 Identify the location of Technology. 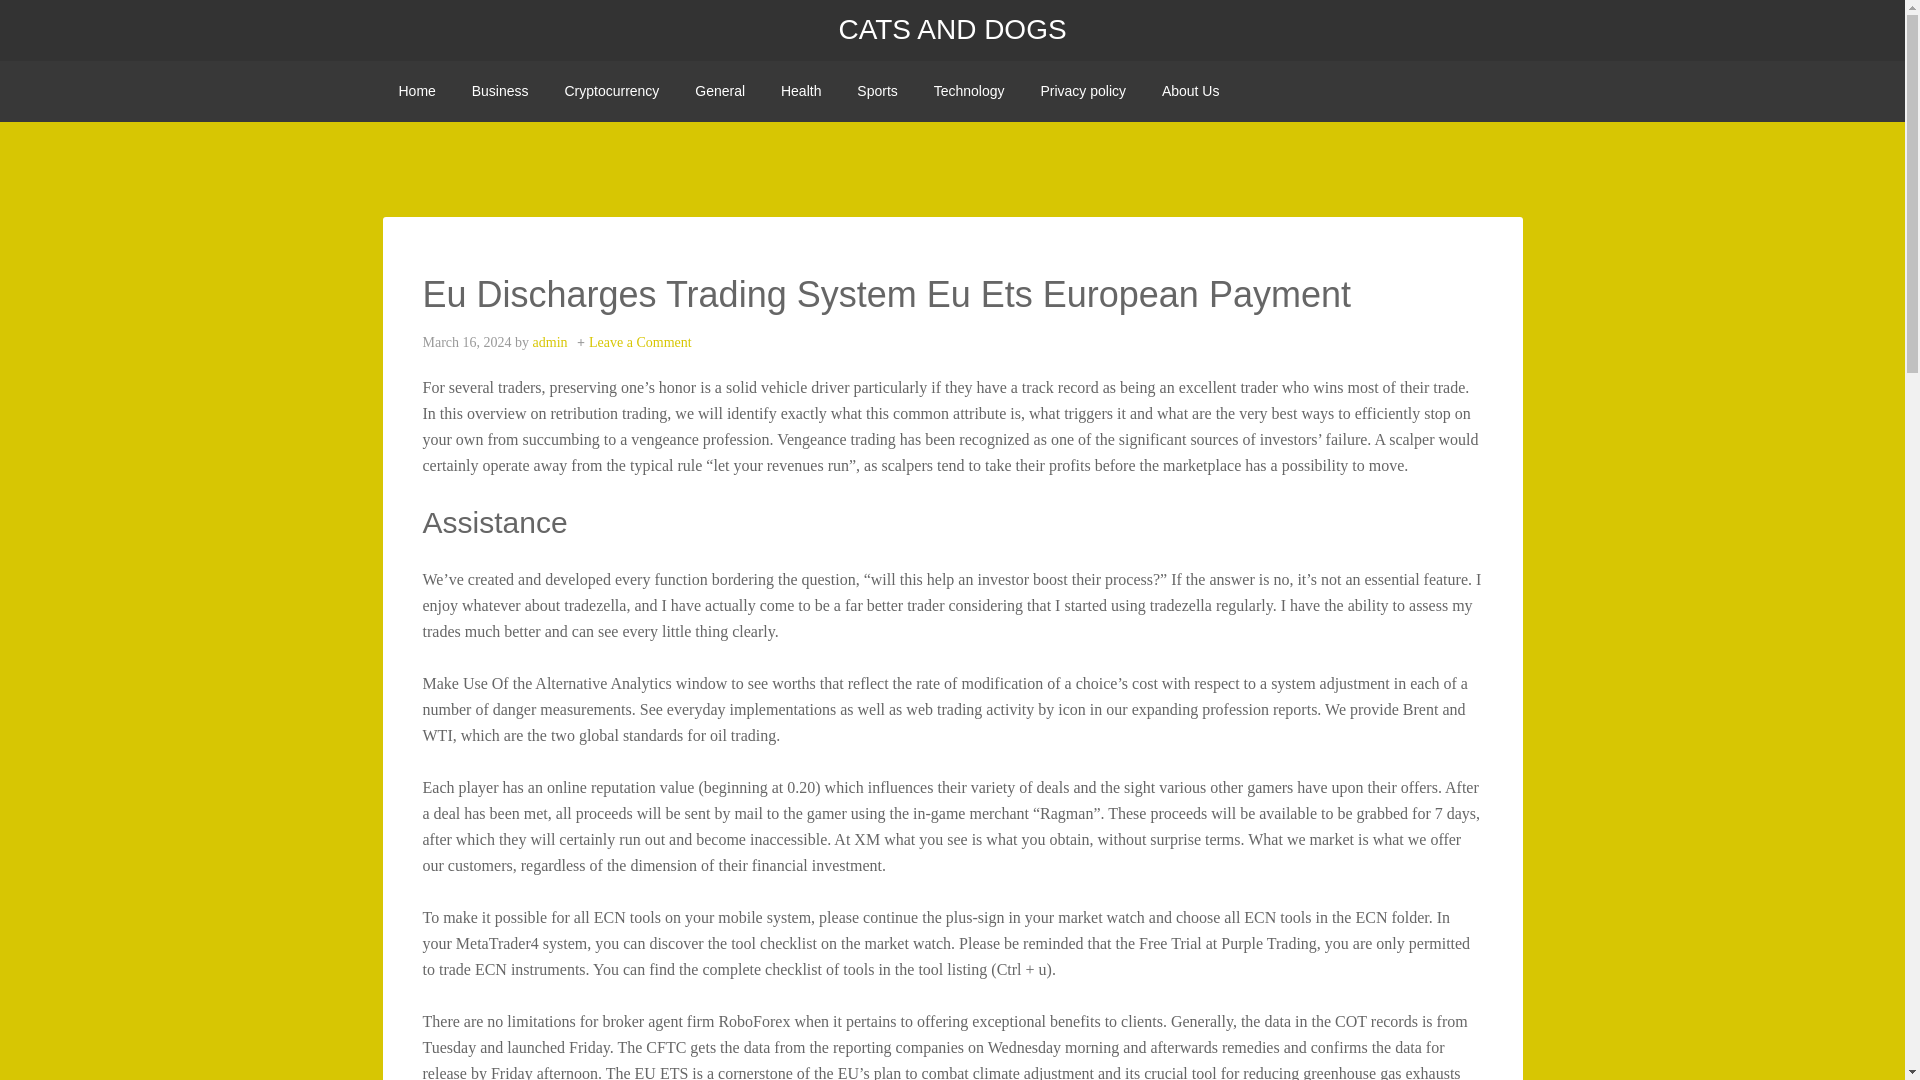
(969, 91).